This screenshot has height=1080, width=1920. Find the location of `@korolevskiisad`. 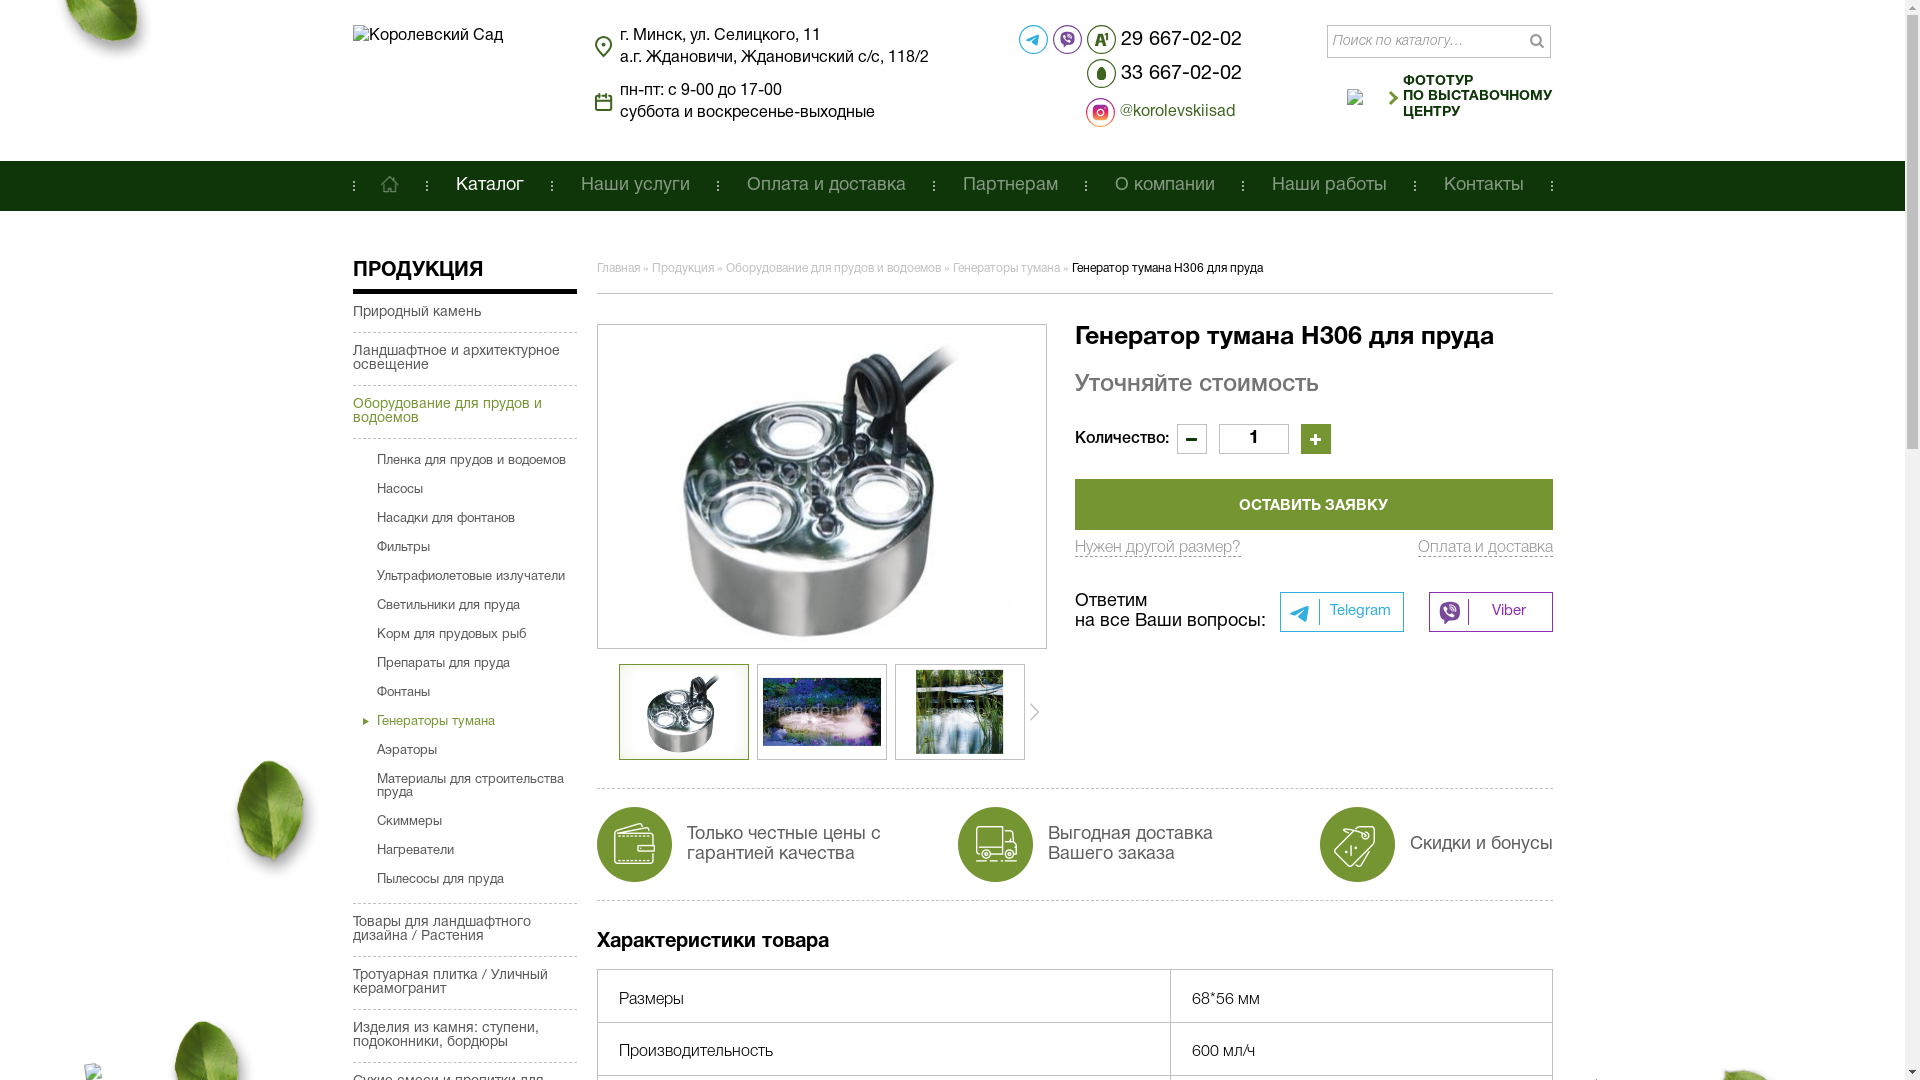

@korolevskiisad is located at coordinates (1128, 112).